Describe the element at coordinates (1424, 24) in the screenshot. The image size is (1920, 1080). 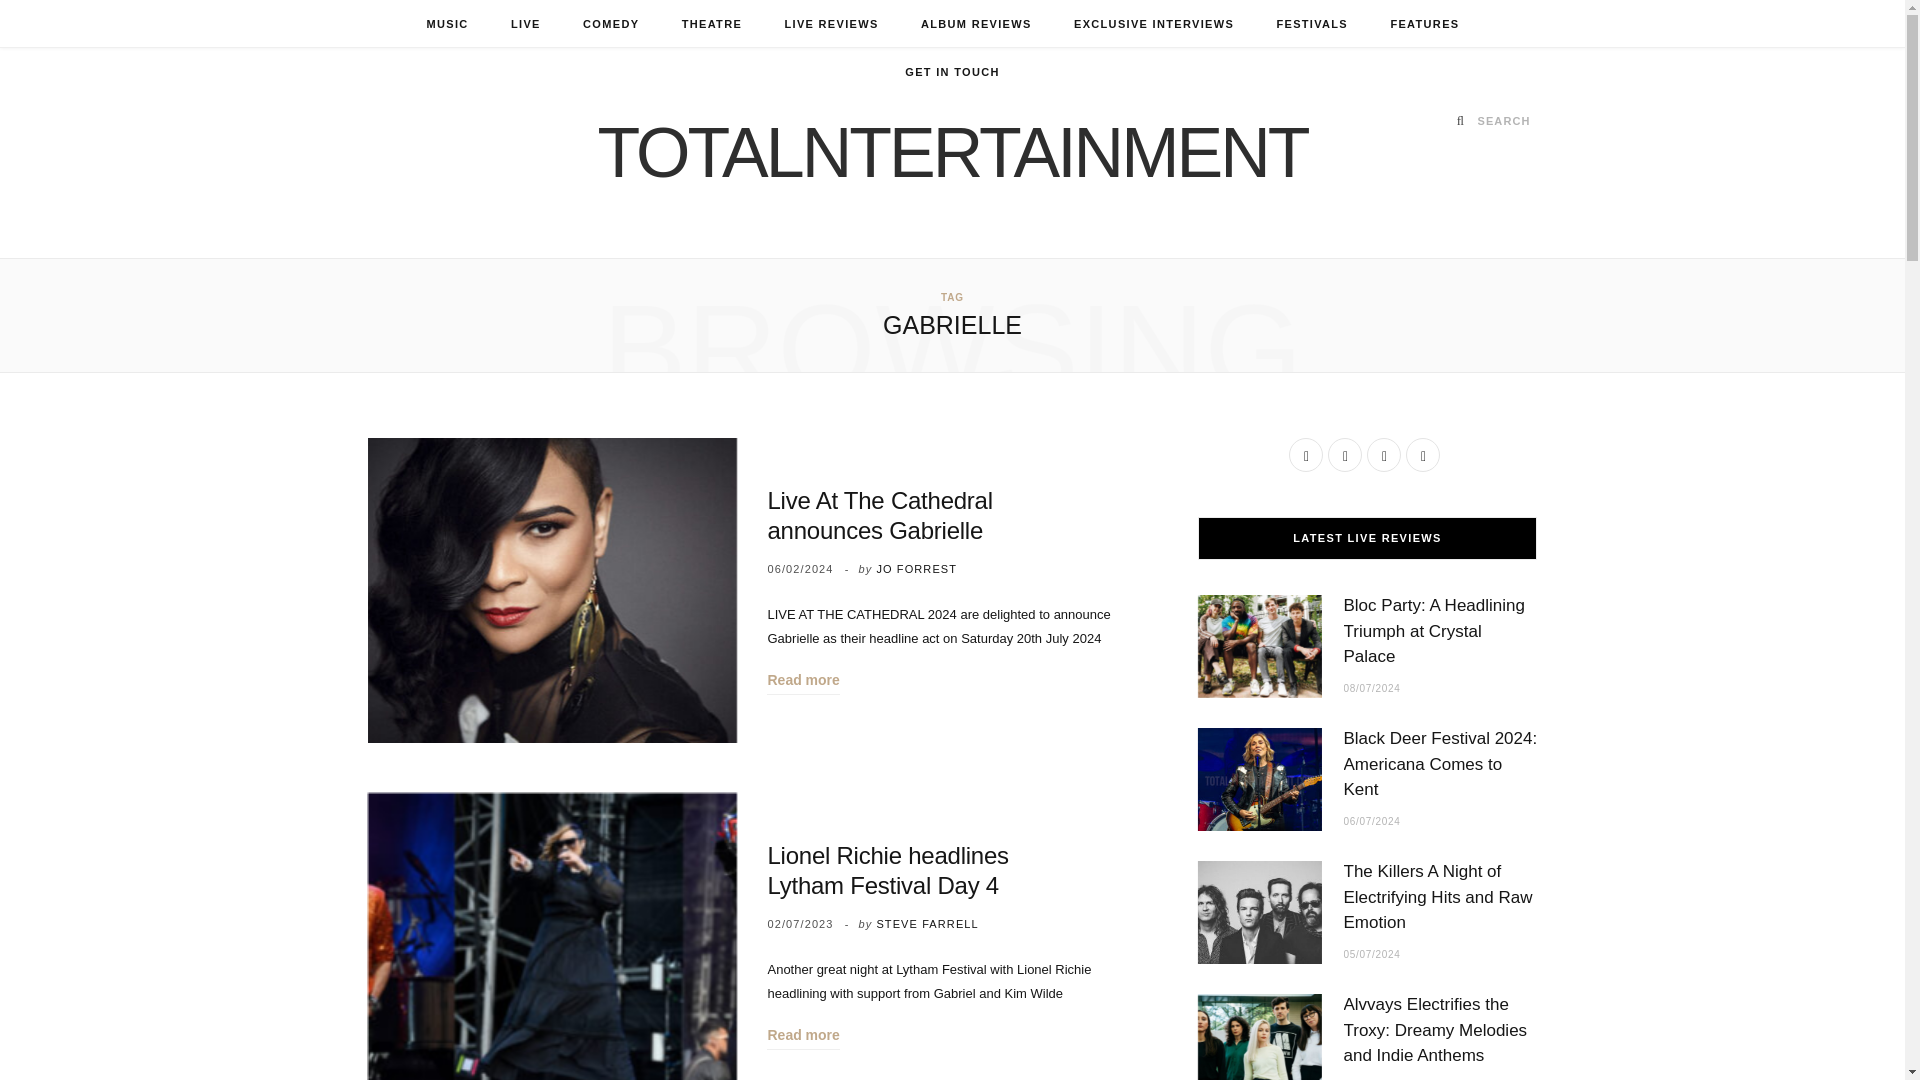
I see `FEATURES` at that location.